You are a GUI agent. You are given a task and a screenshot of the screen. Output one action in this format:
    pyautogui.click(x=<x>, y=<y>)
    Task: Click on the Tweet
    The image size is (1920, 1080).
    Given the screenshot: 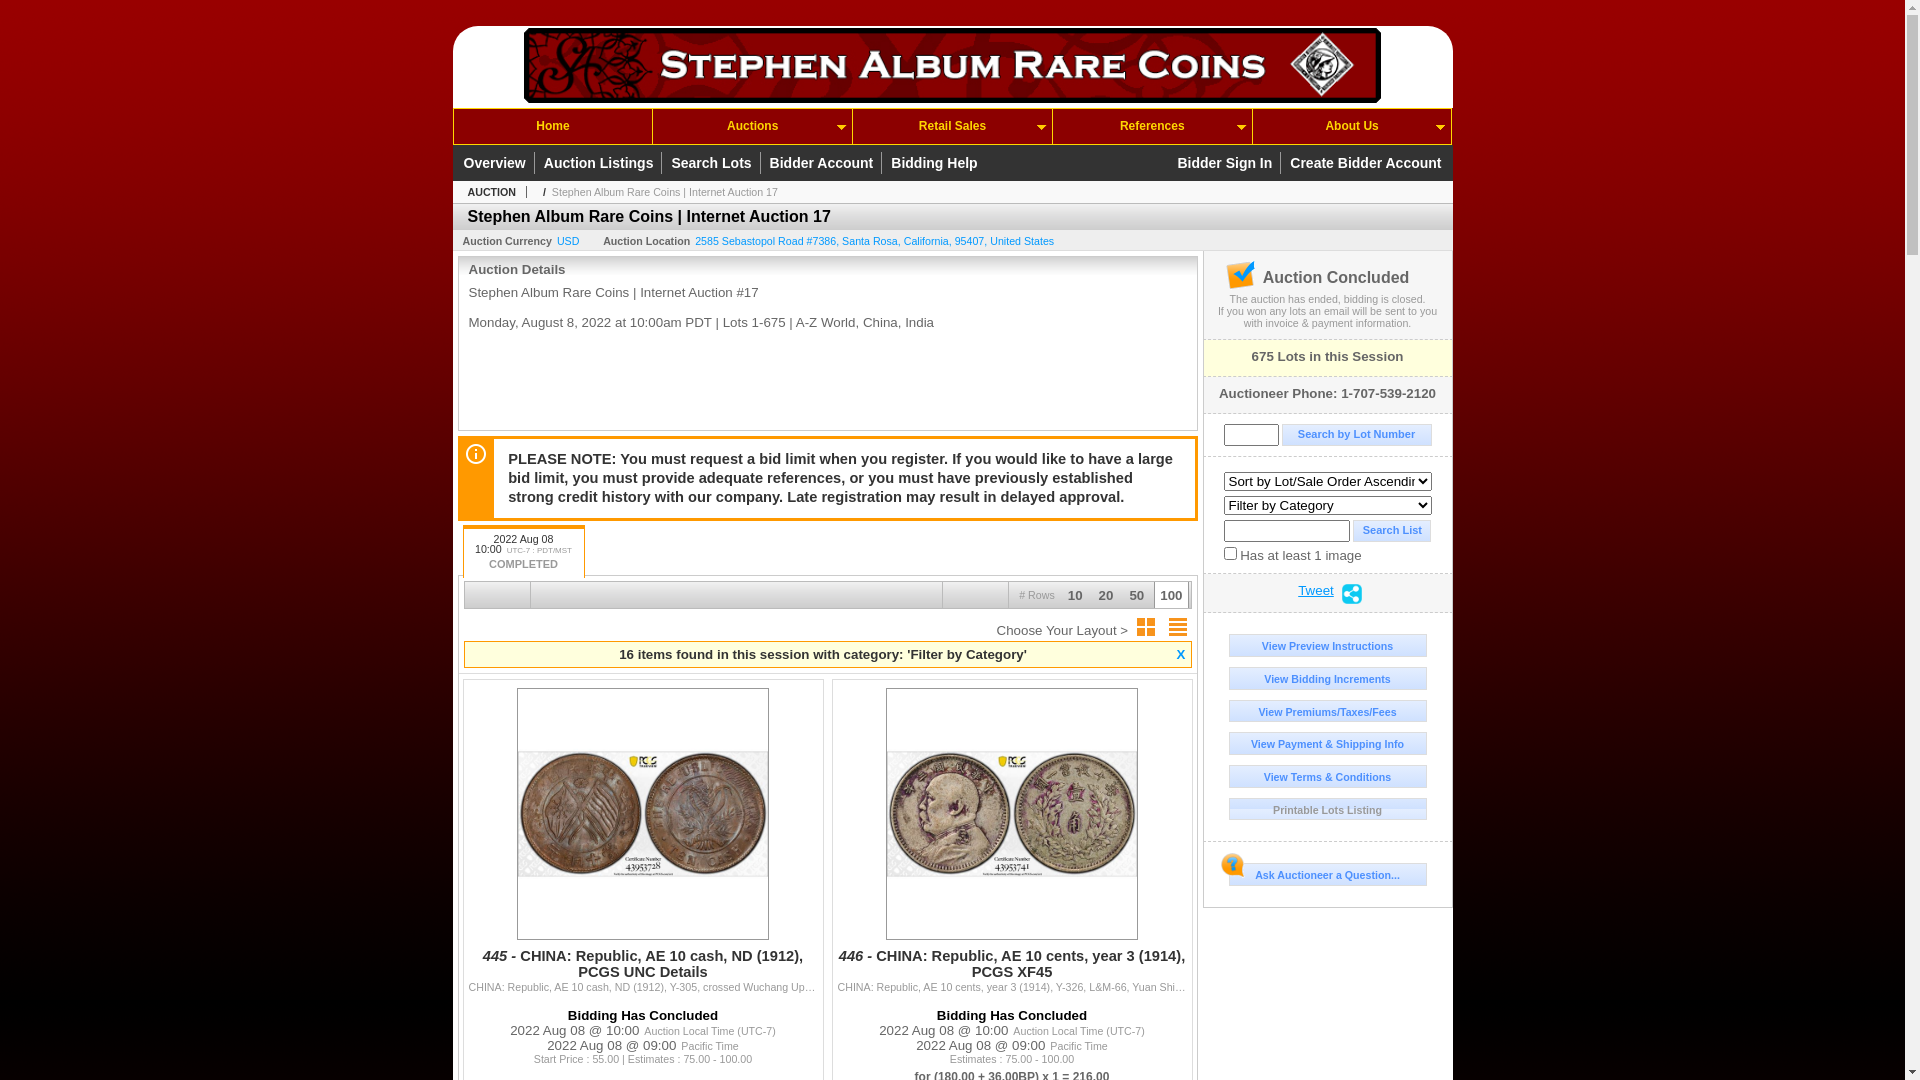 What is the action you would take?
    pyautogui.click(x=1316, y=594)
    